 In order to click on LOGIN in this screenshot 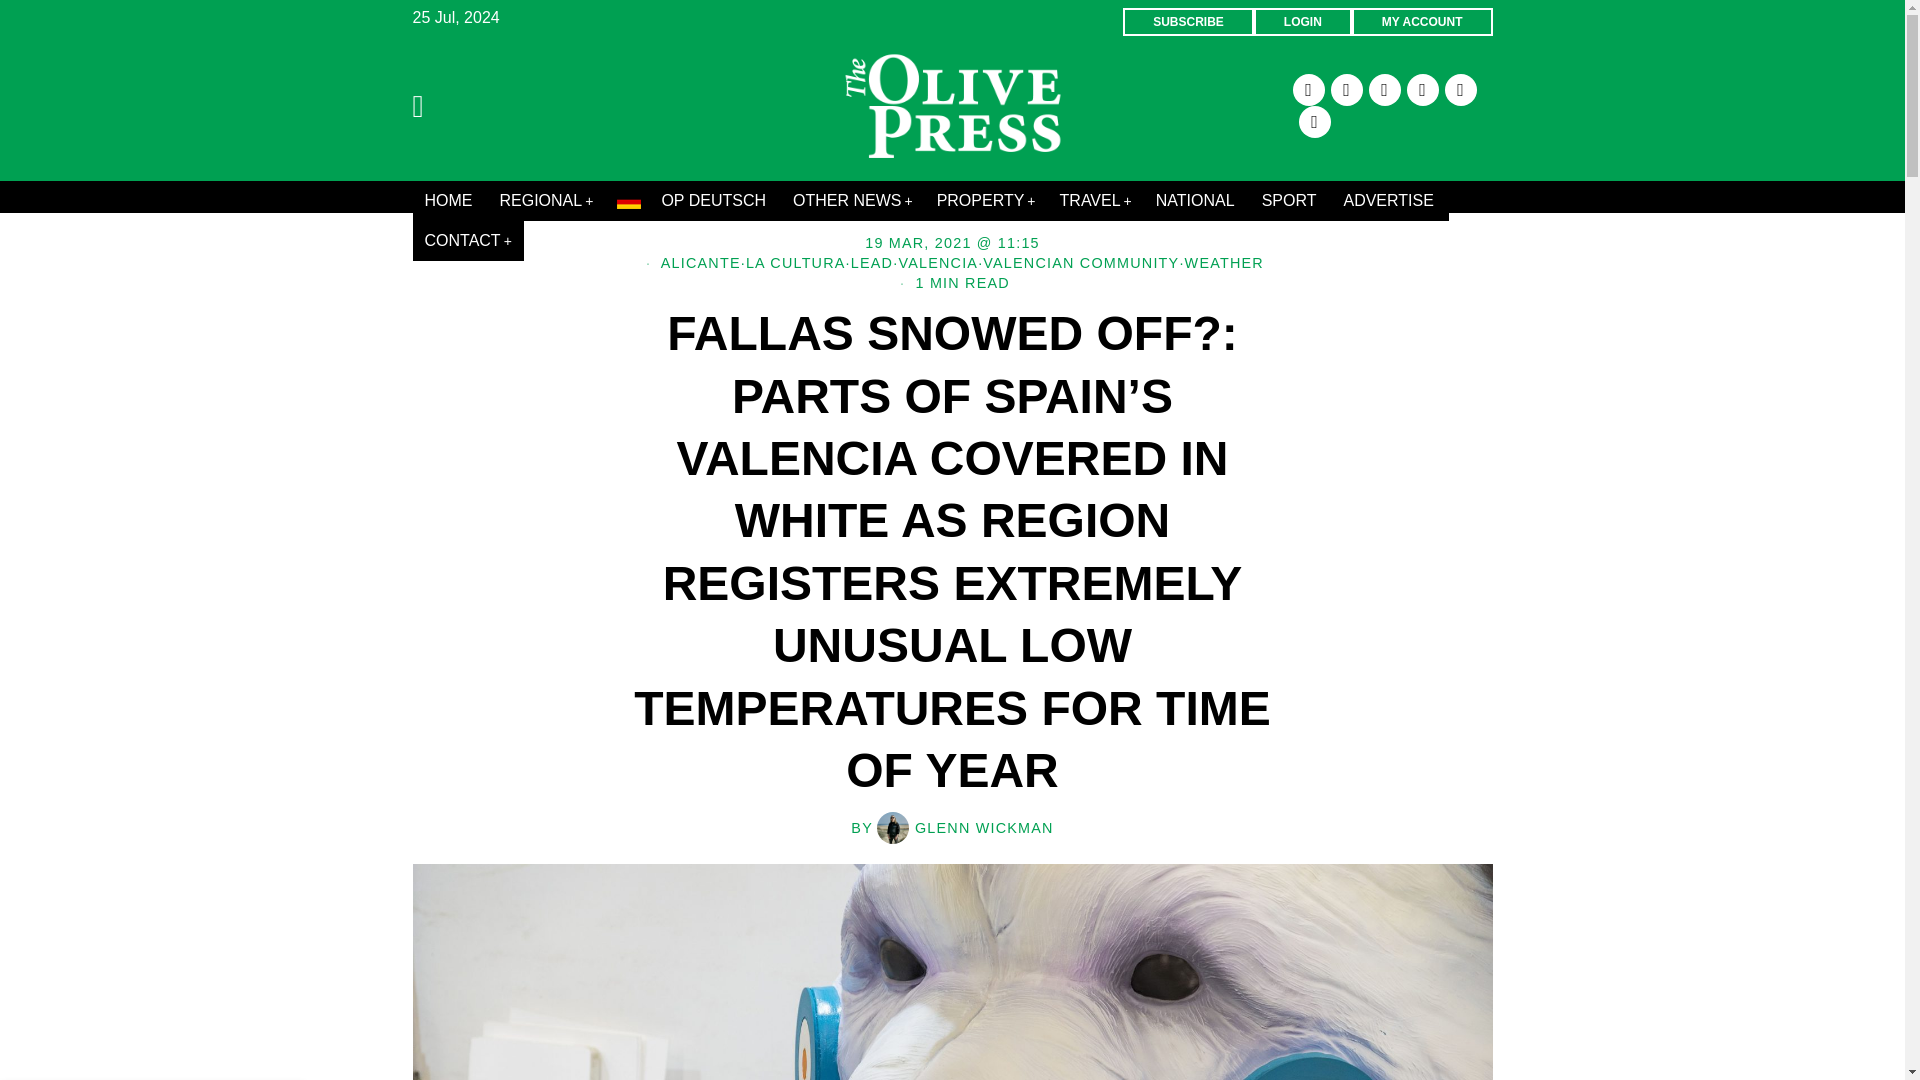, I will do `click(1302, 21)`.